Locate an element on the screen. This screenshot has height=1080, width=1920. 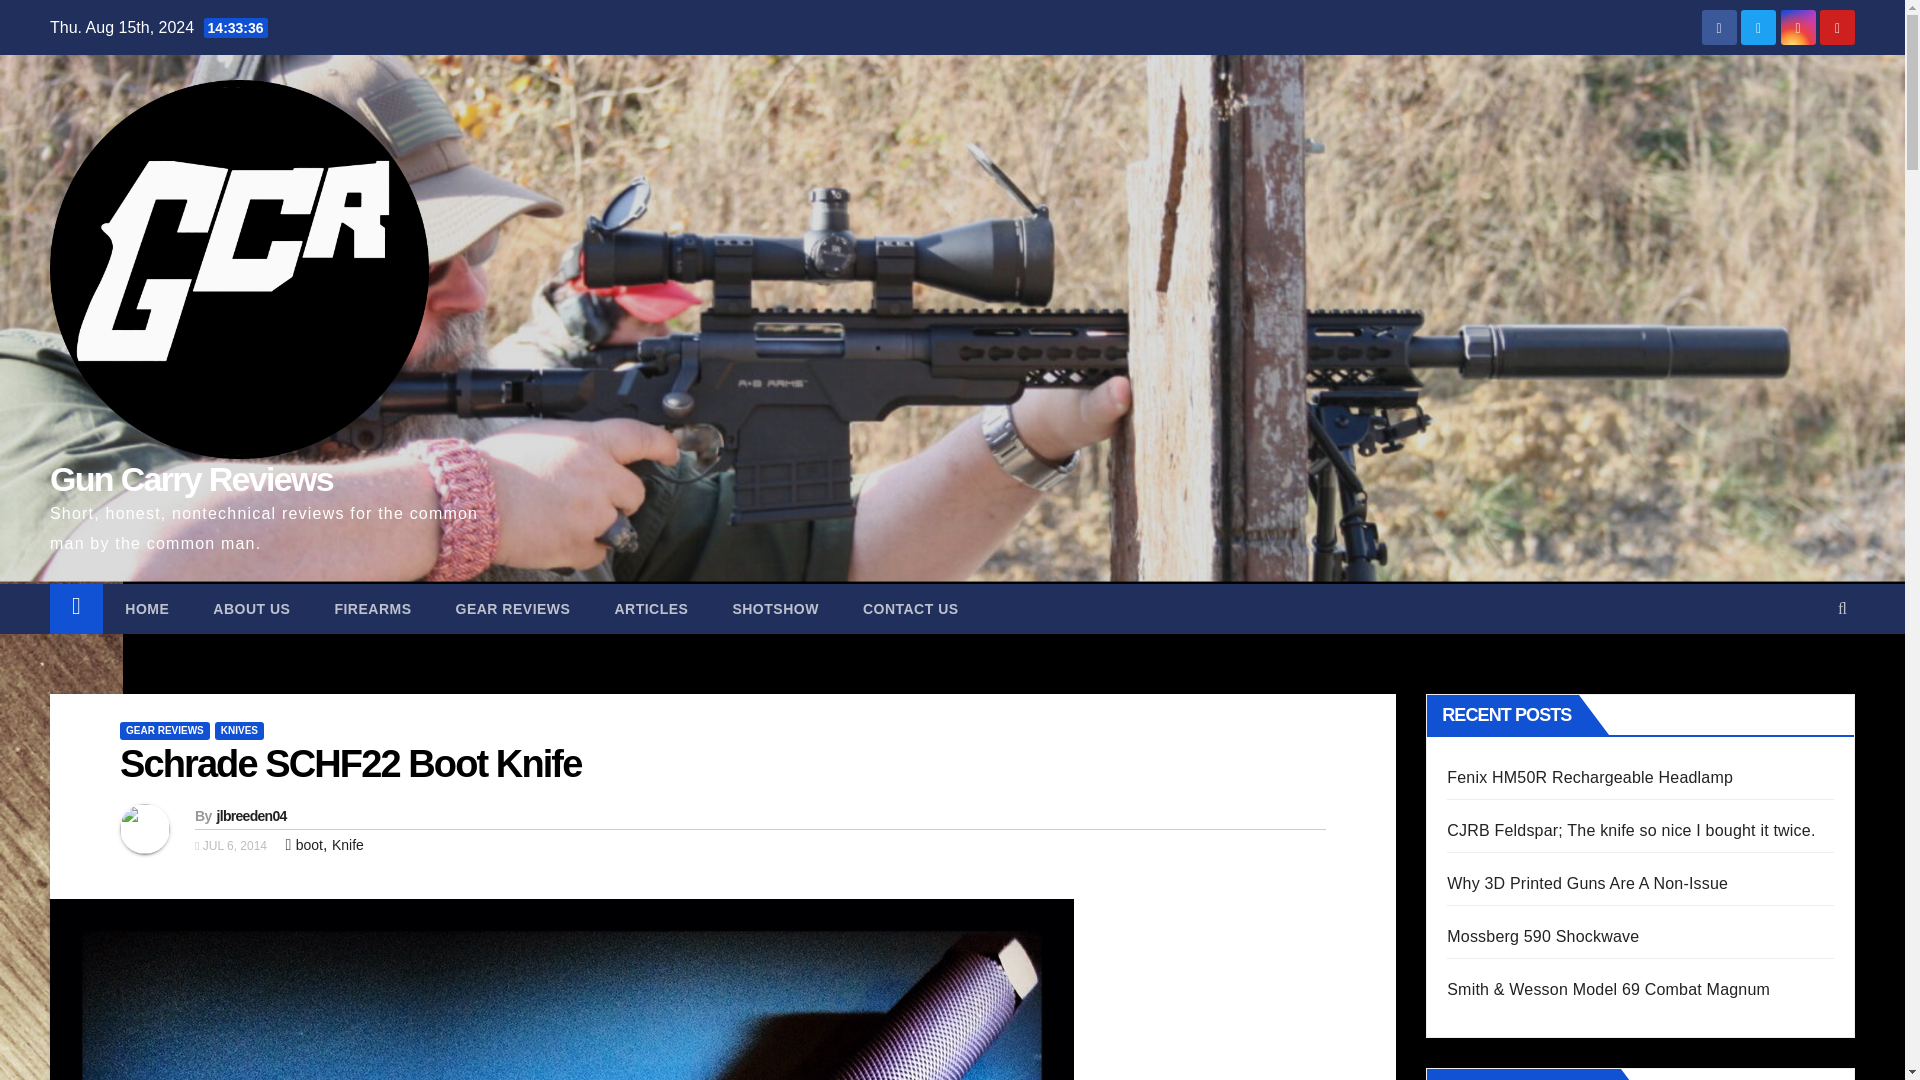
Schrade SCHF22 Boot Knife is located at coordinates (350, 764).